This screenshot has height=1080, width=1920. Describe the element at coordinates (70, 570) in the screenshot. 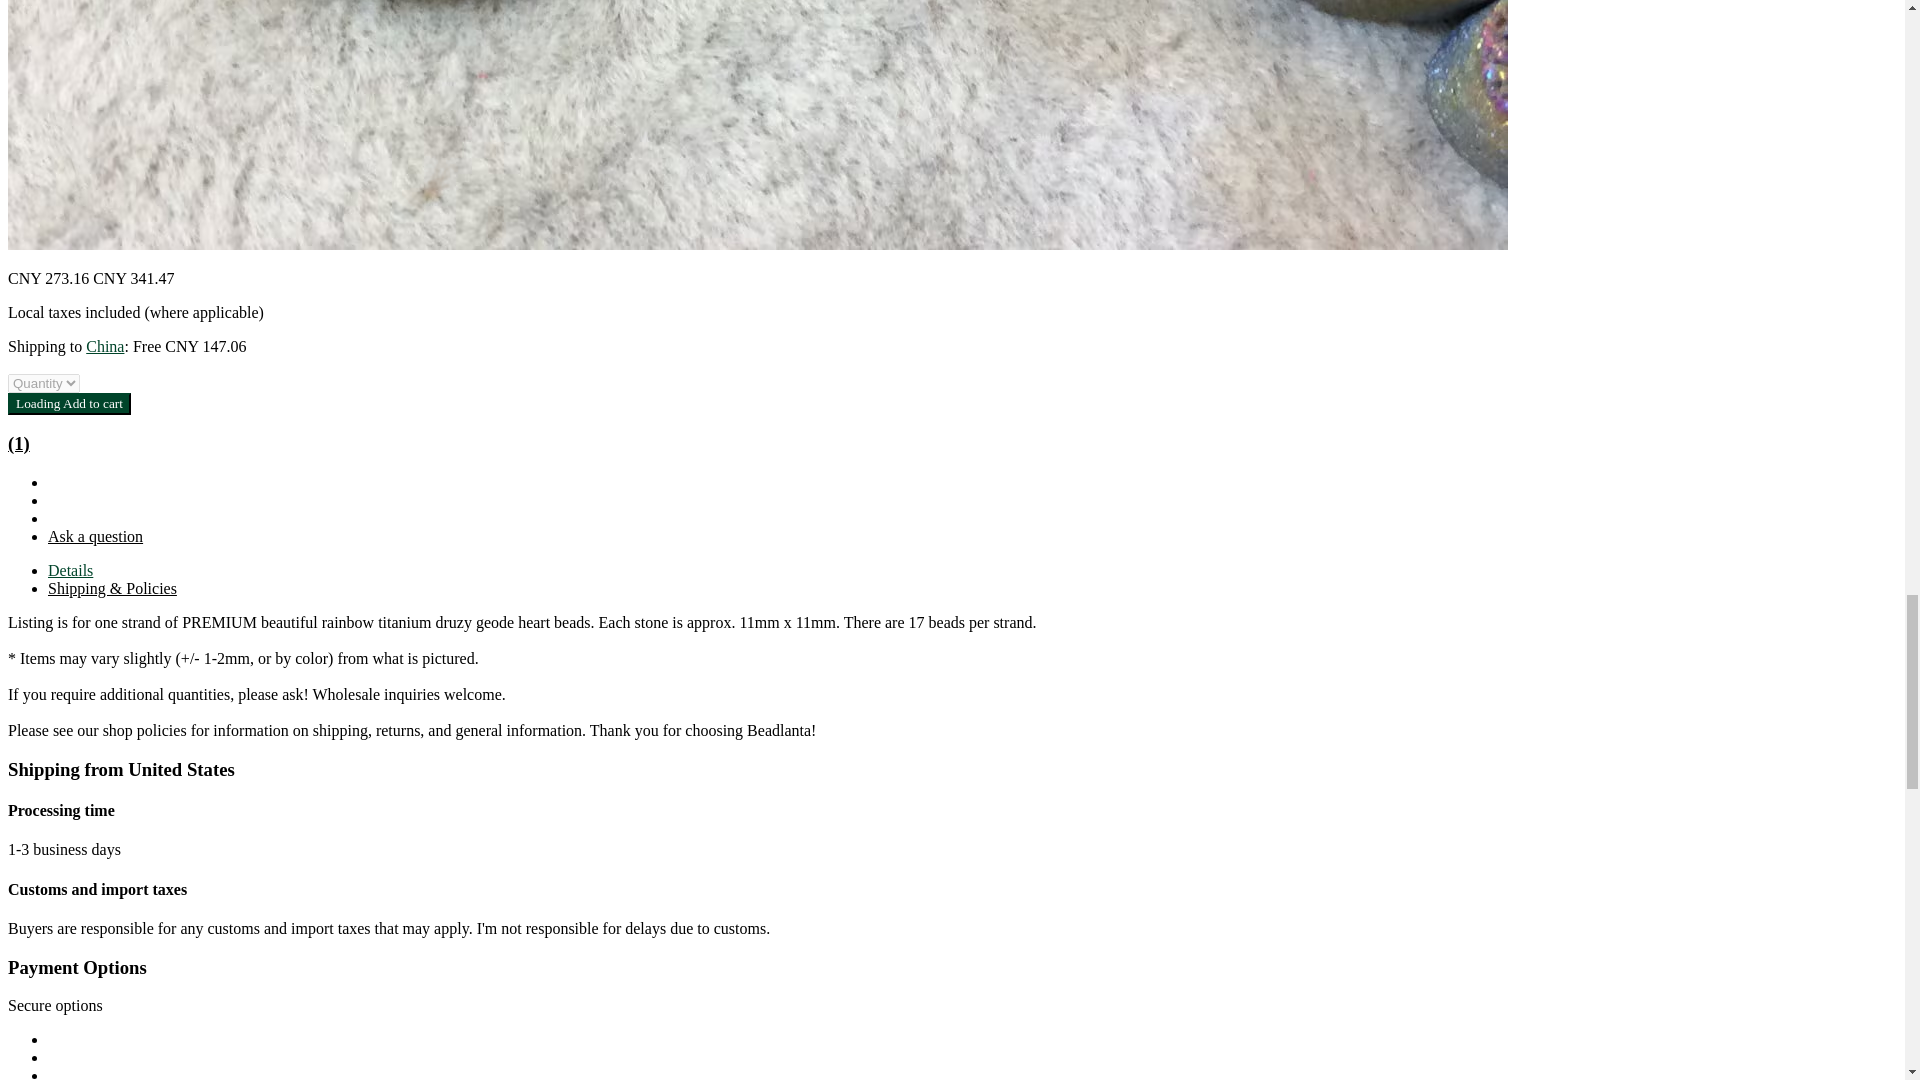

I see `Details` at that location.